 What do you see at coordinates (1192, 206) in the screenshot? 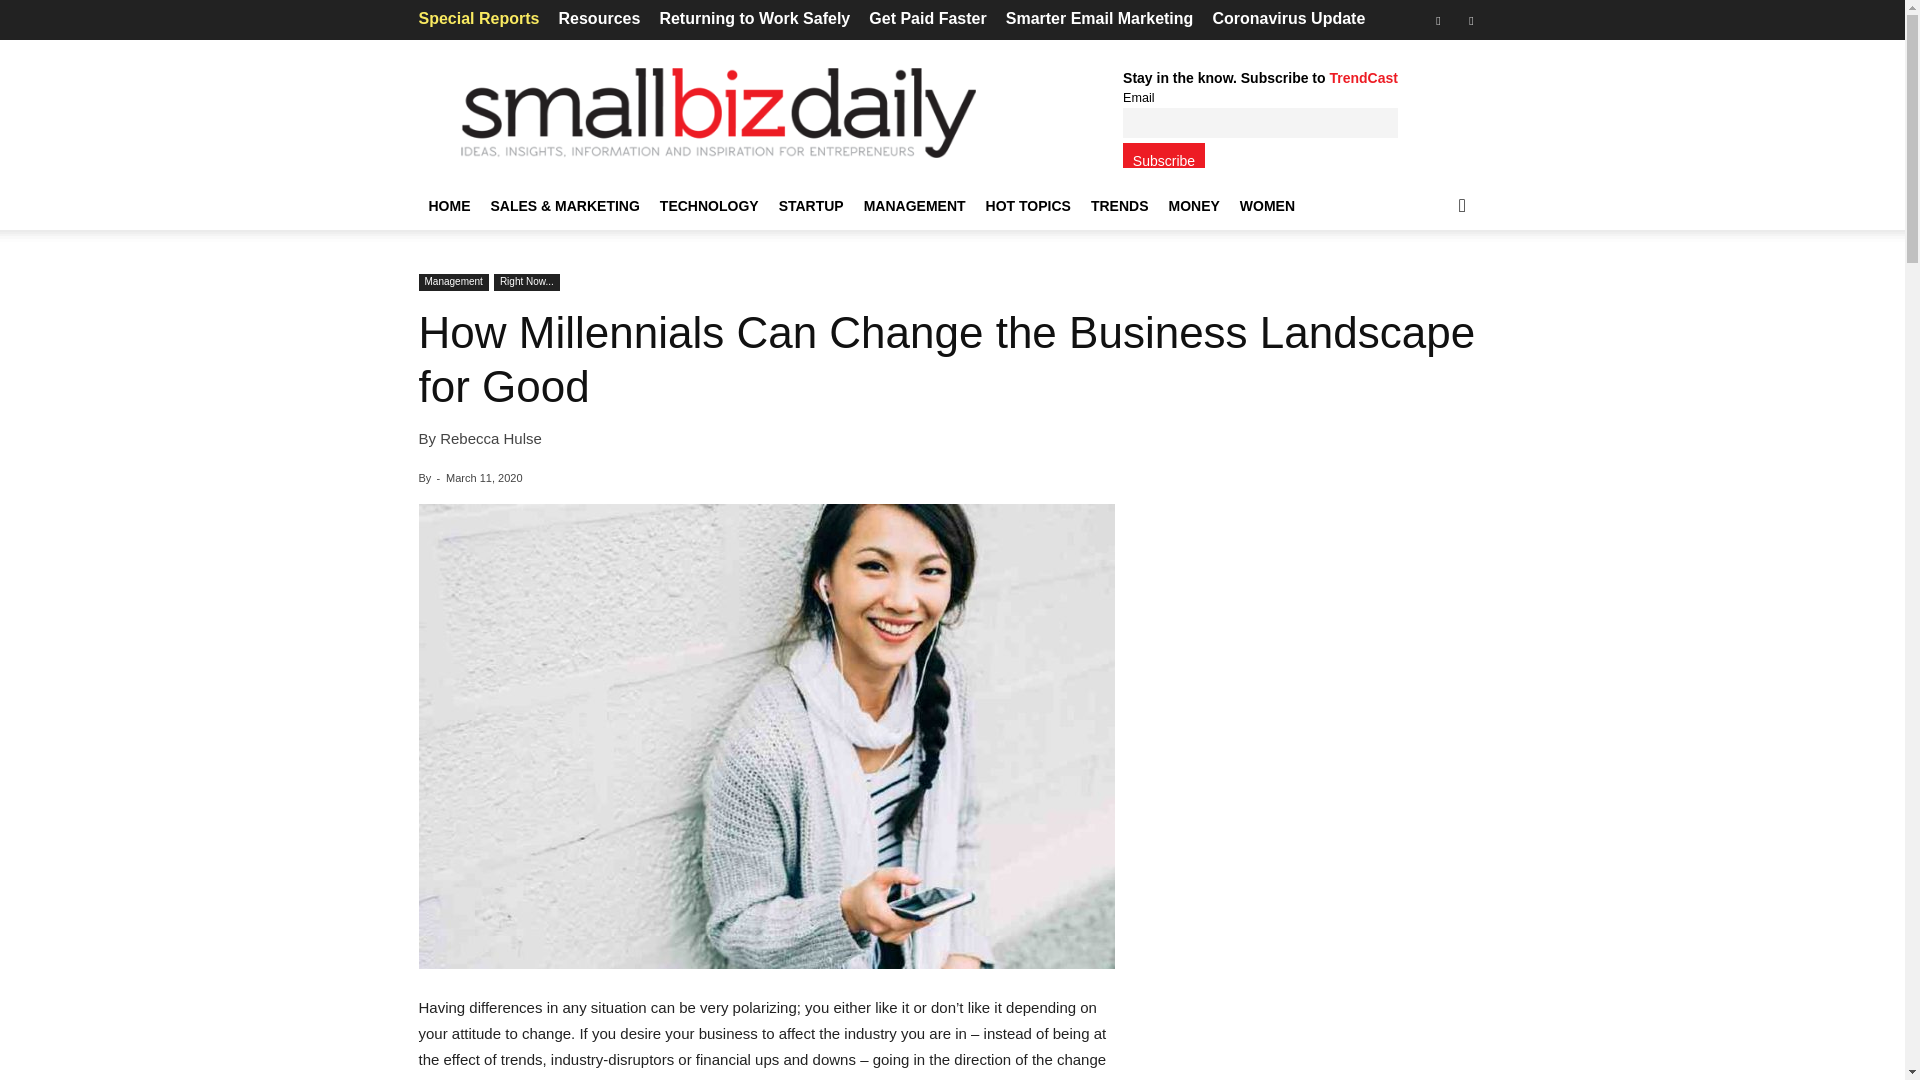
I see `MONEY` at bounding box center [1192, 206].